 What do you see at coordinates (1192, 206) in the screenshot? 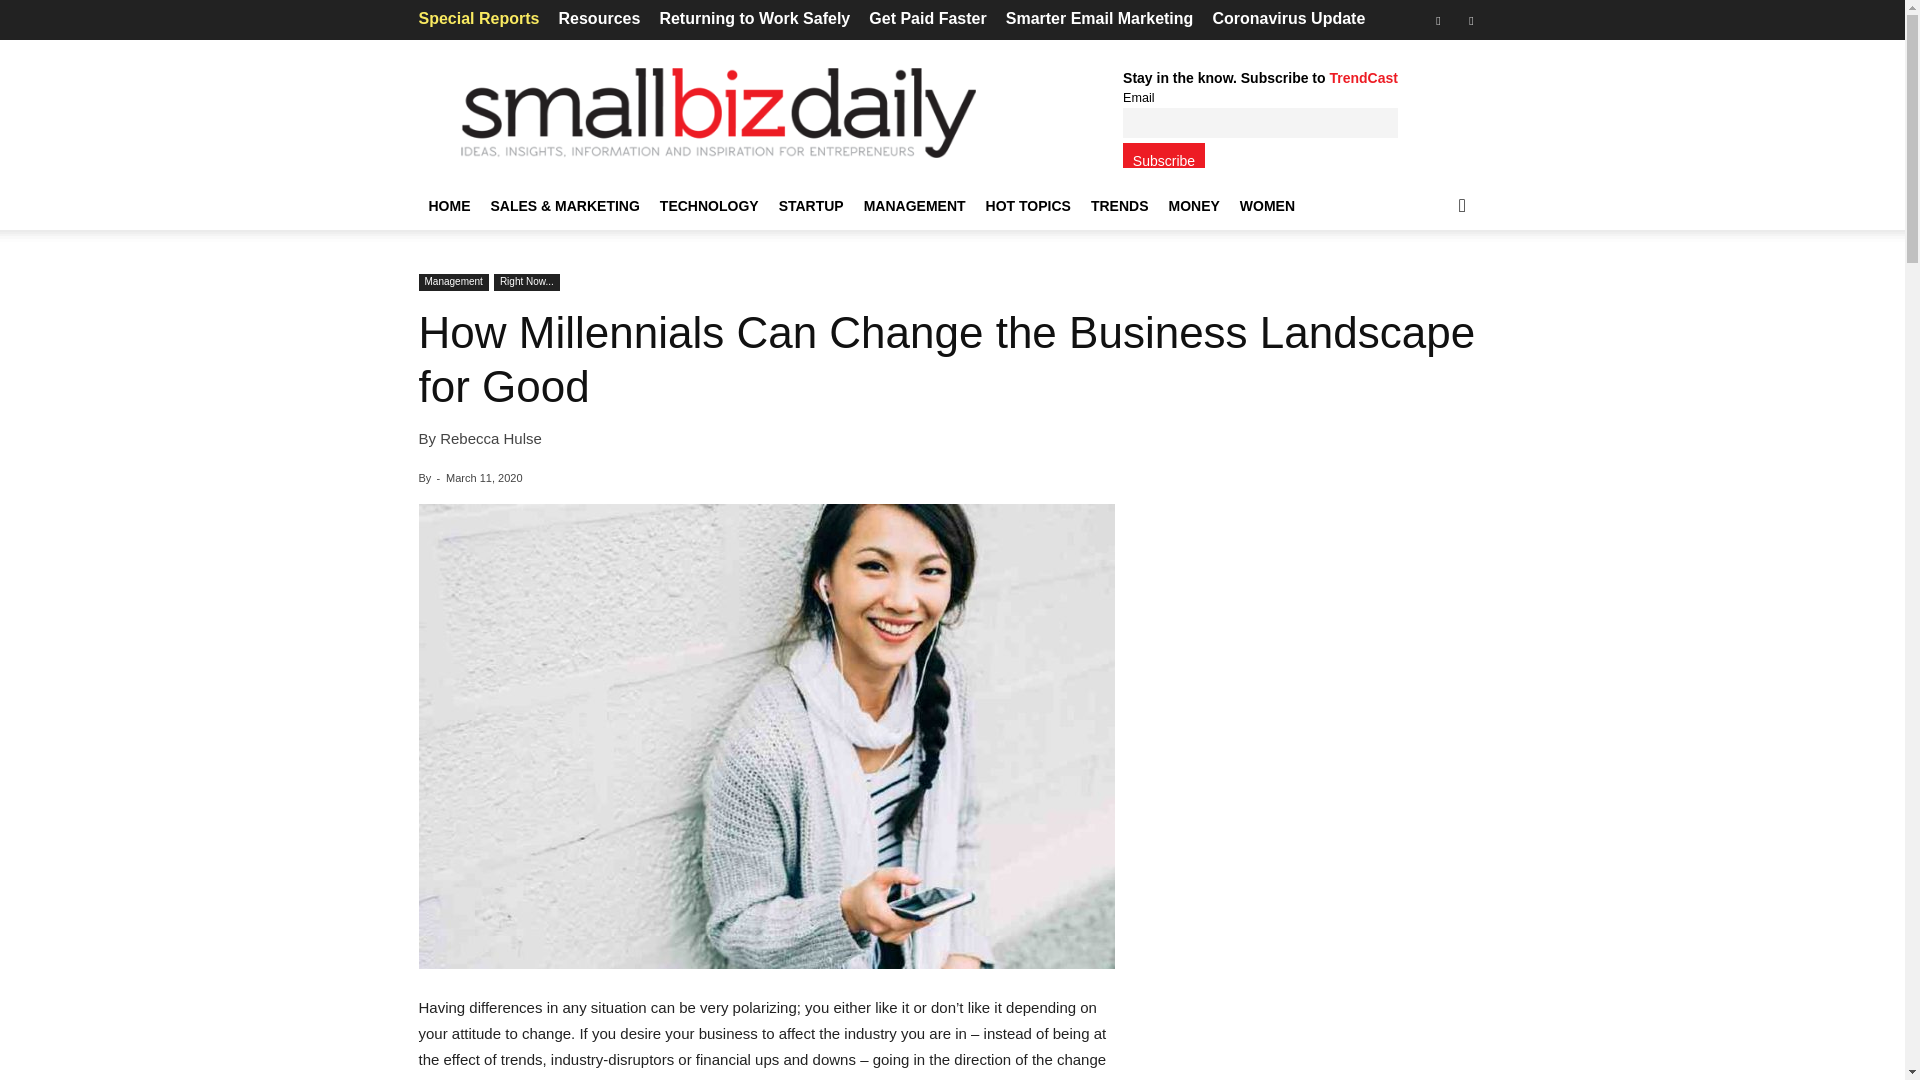
I see `MONEY` at bounding box center [1192, 206].